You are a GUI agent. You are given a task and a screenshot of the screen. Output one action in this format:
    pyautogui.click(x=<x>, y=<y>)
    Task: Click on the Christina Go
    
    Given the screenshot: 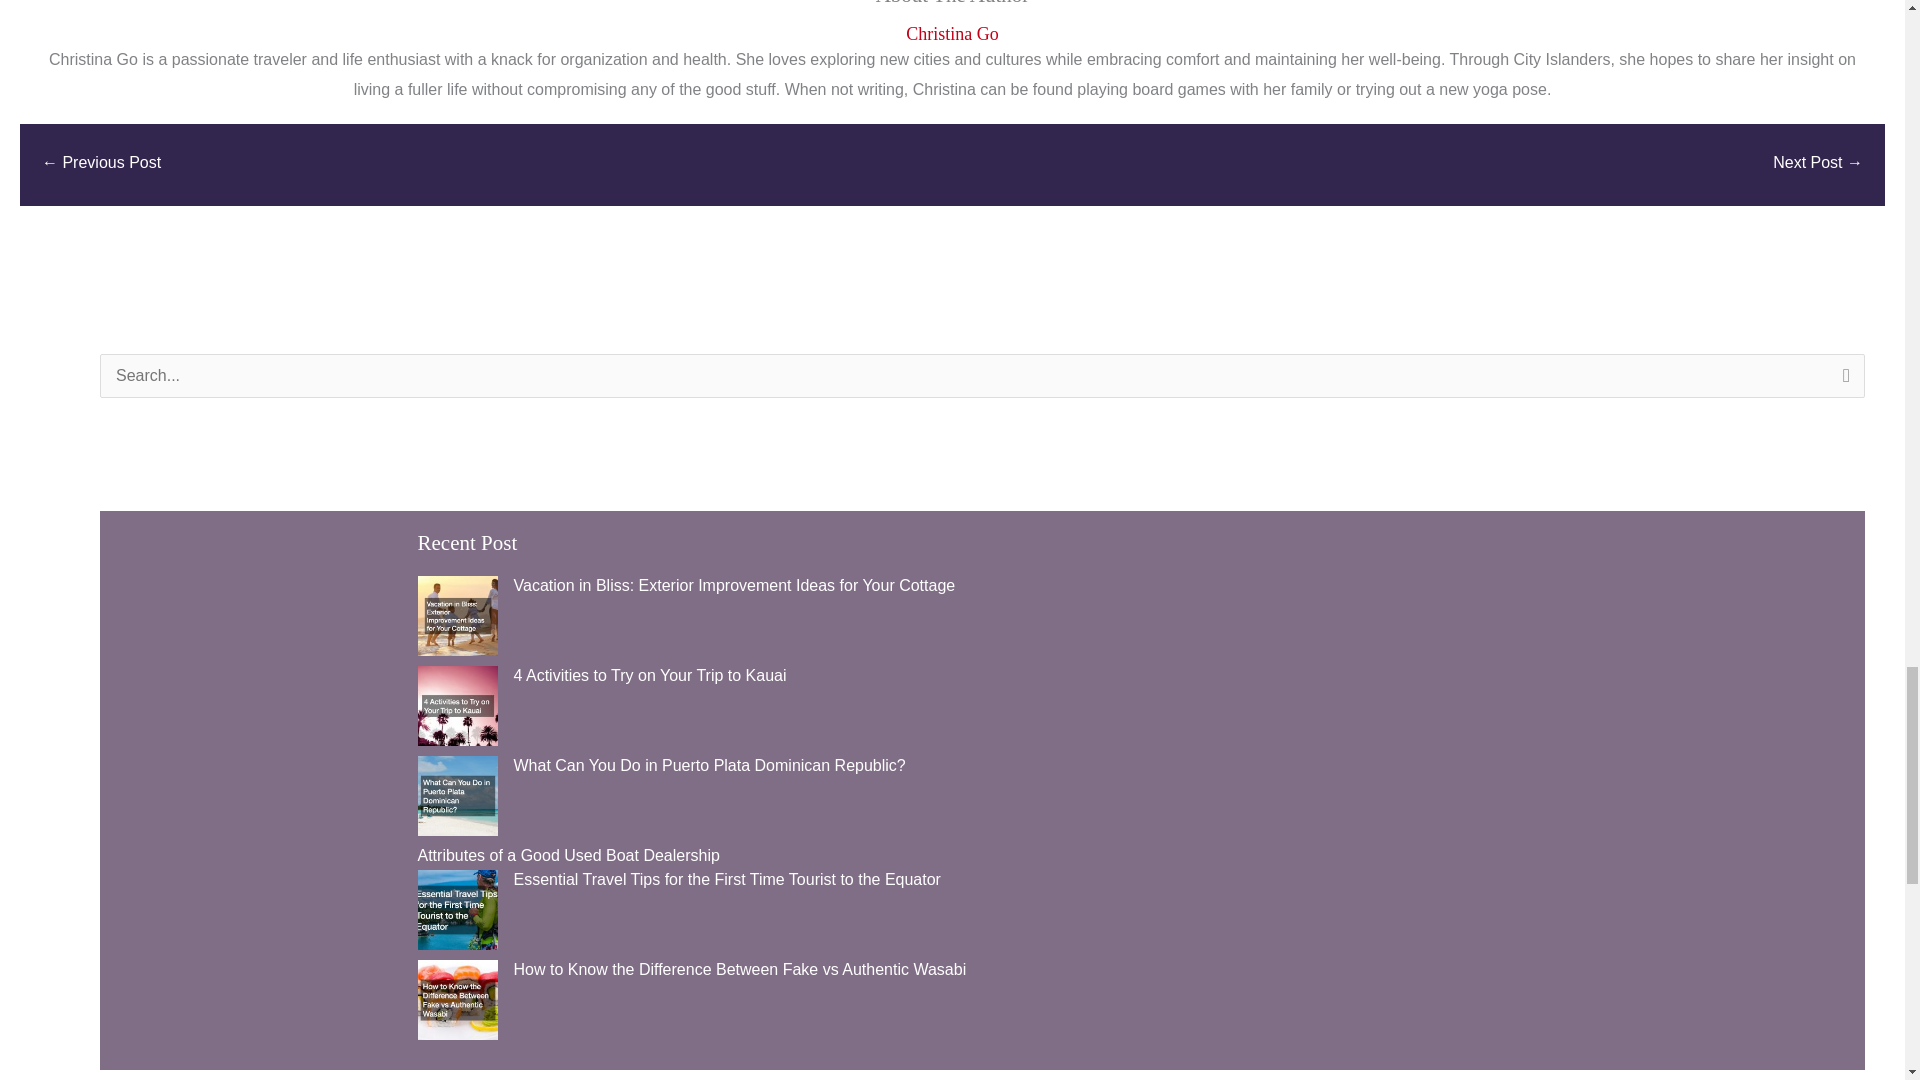 What is the action you would take?
    pyautogui.click(x=952, y=34)
    